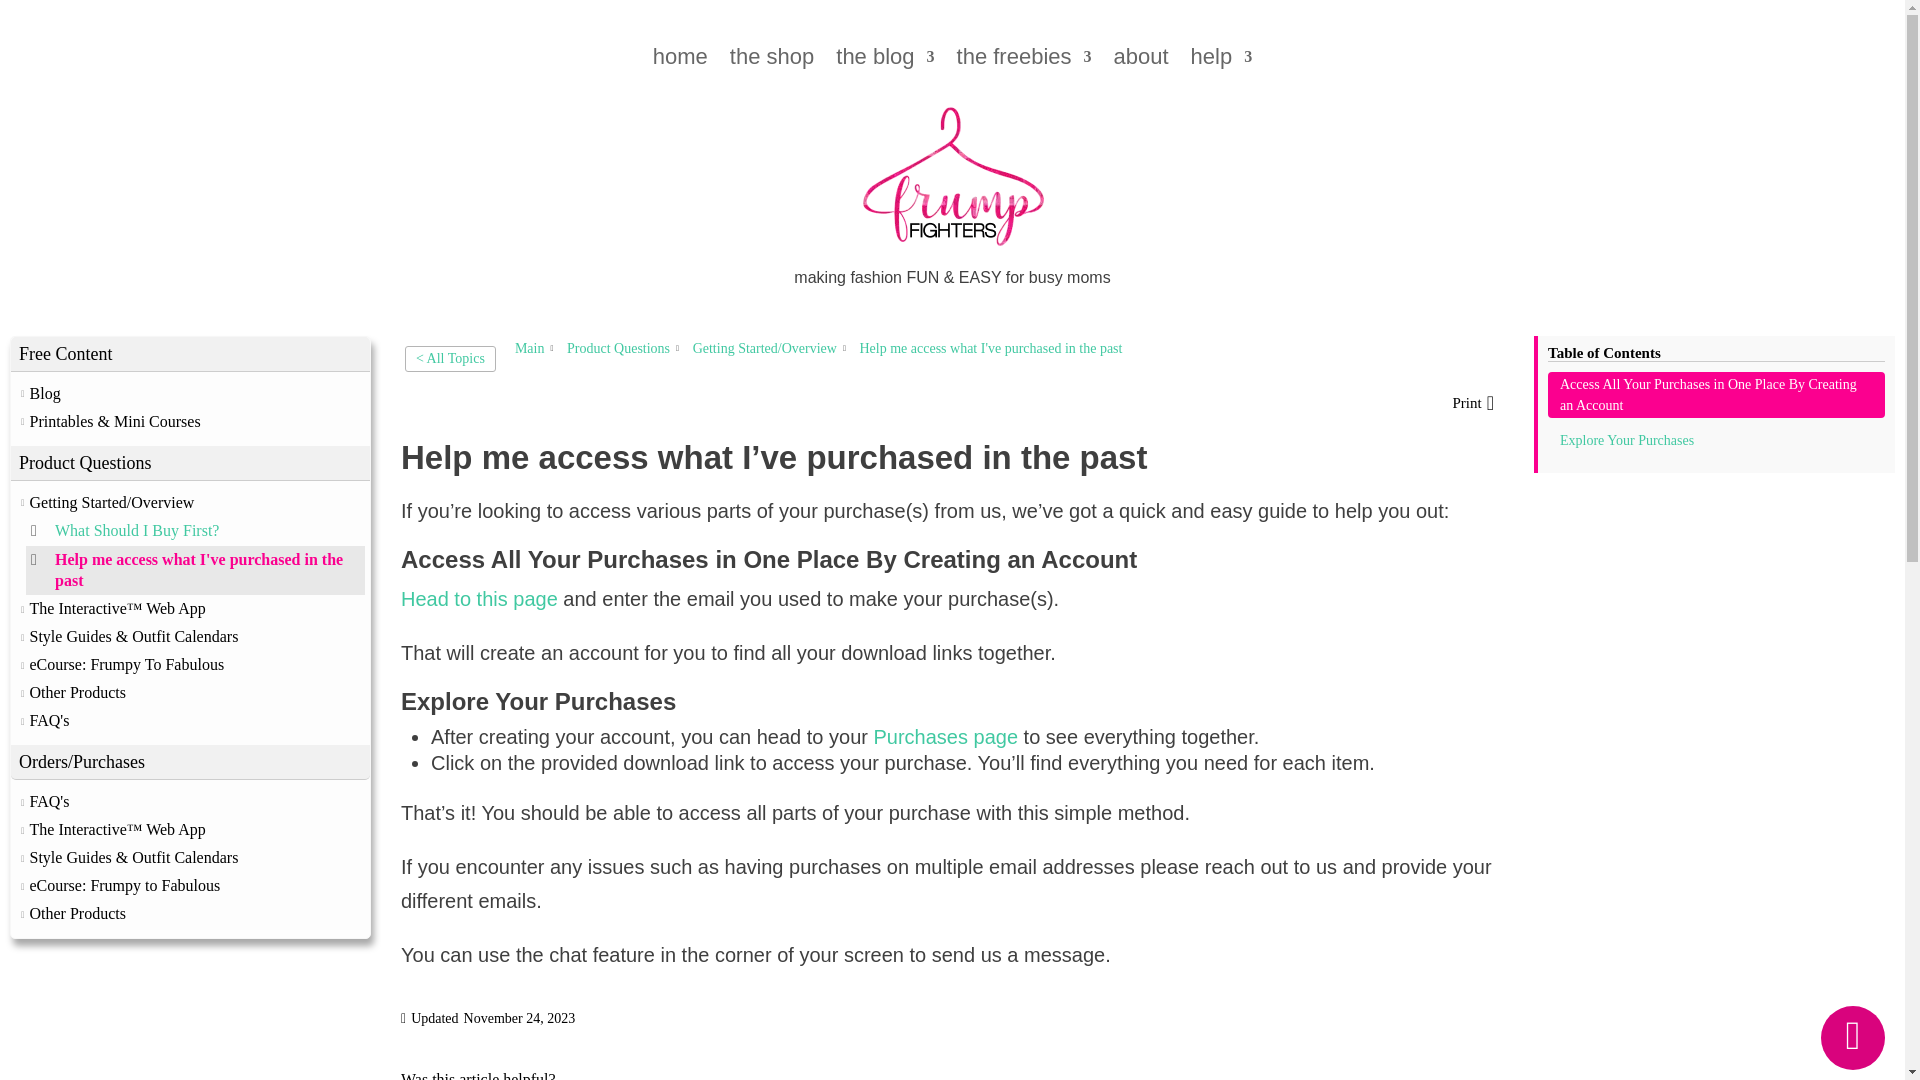 This screenshot has width=1920, height=1080. I want to click on the freebies, so click(1024, 60).